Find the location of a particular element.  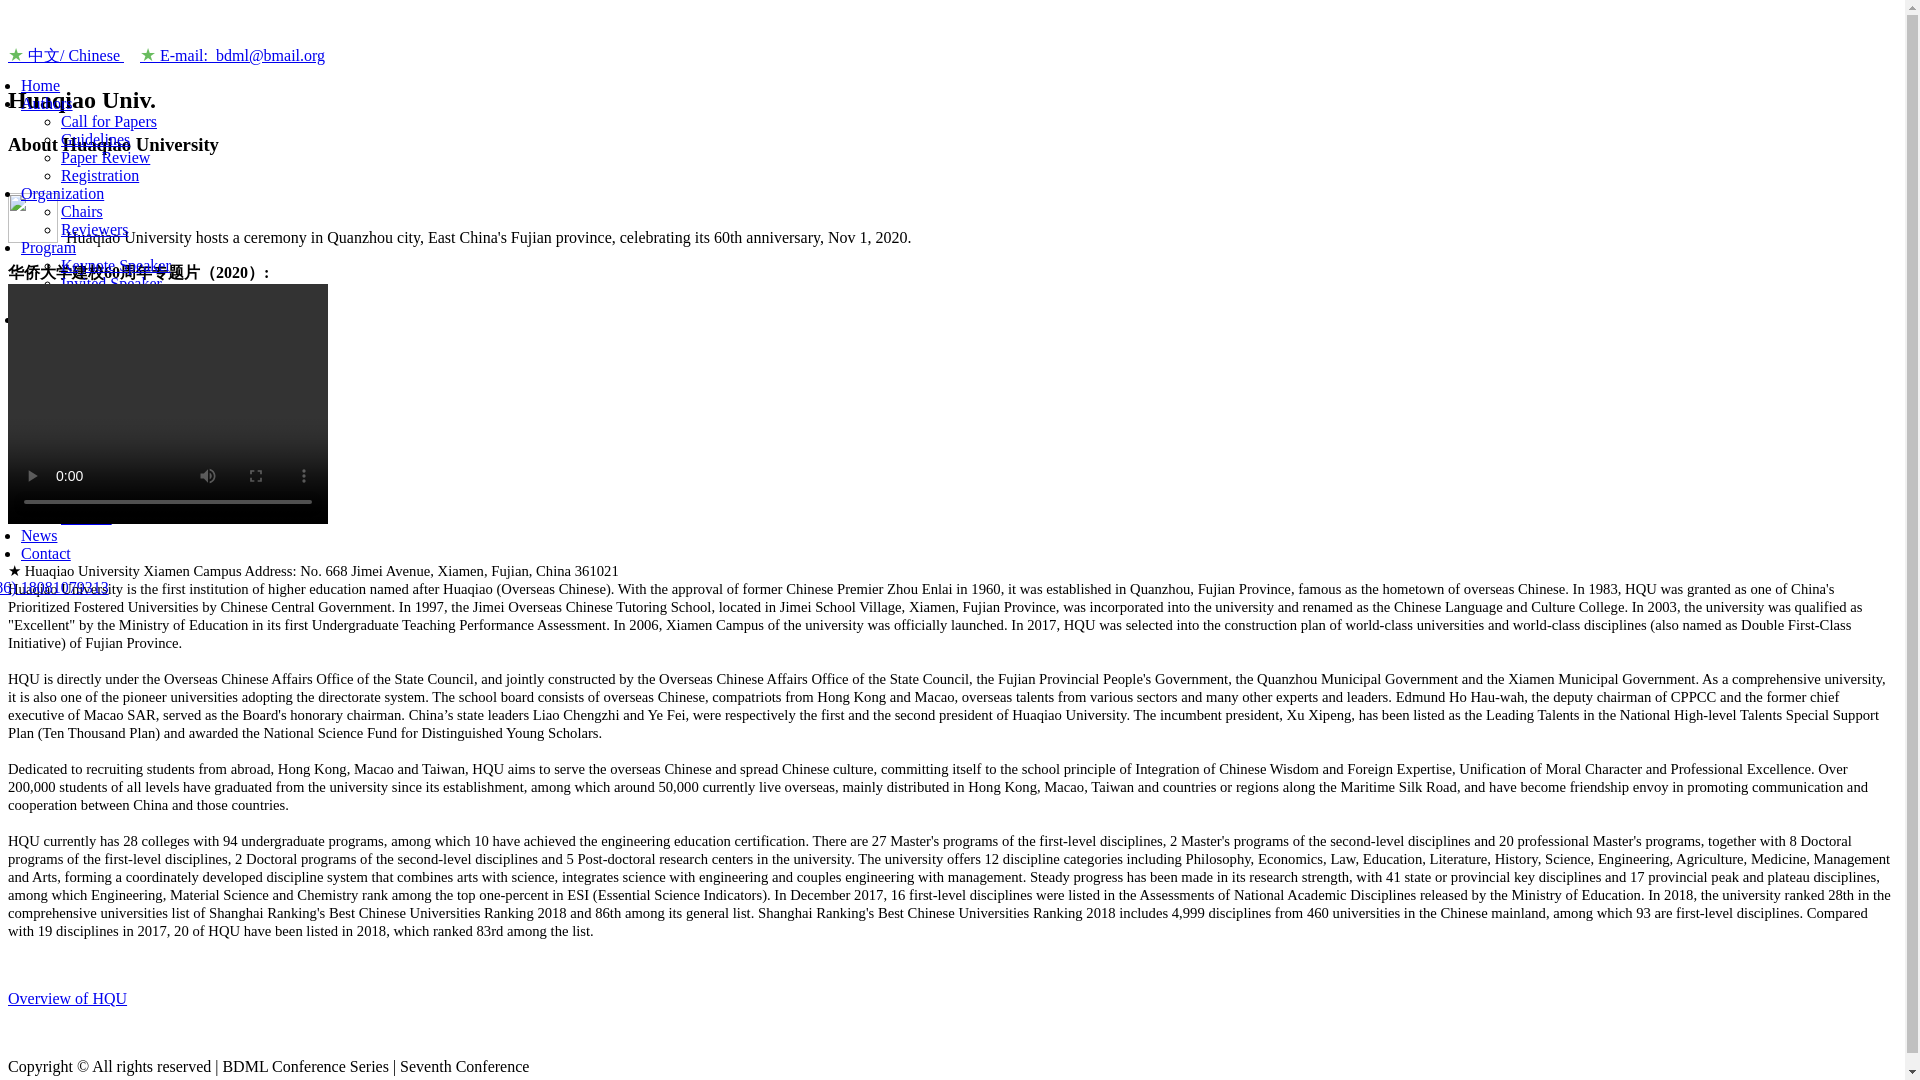

BDML2019 is located at coordinates (140, 428).